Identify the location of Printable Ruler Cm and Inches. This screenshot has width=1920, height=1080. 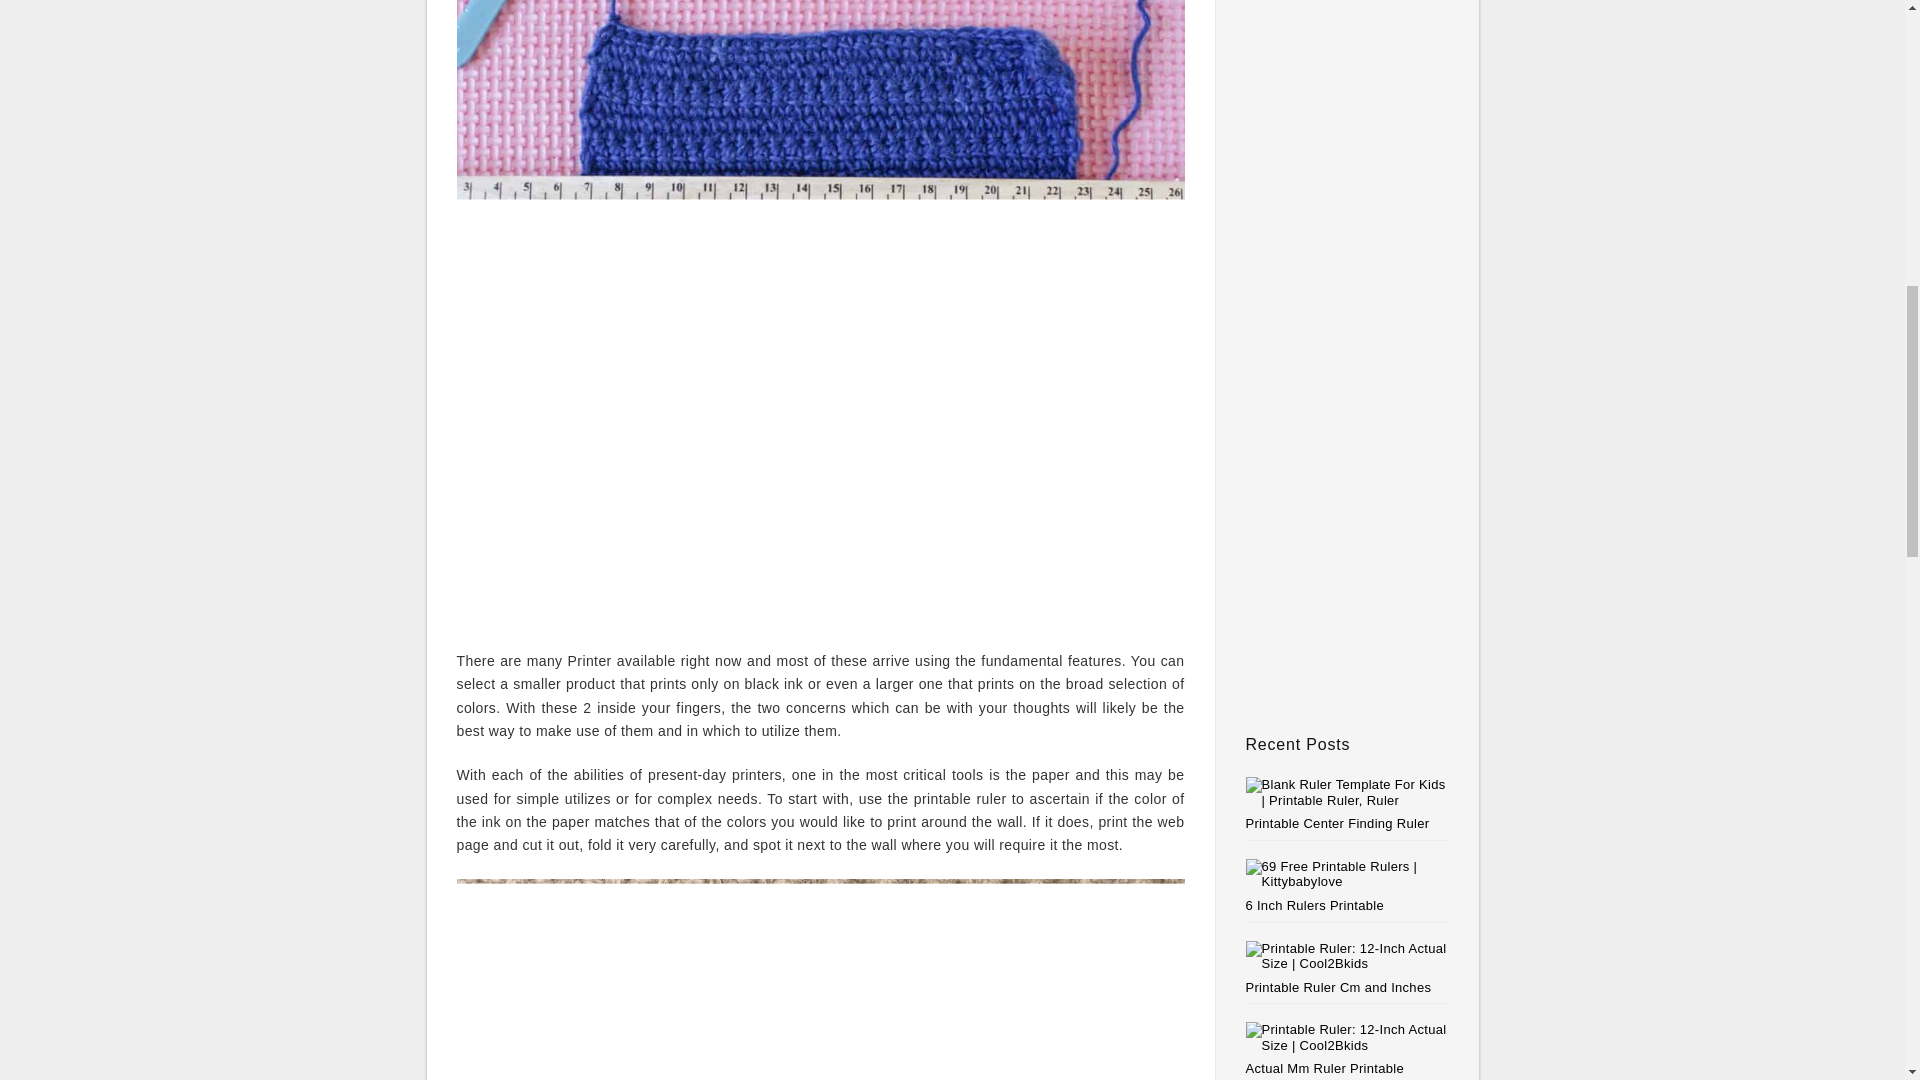
(1339, 986).